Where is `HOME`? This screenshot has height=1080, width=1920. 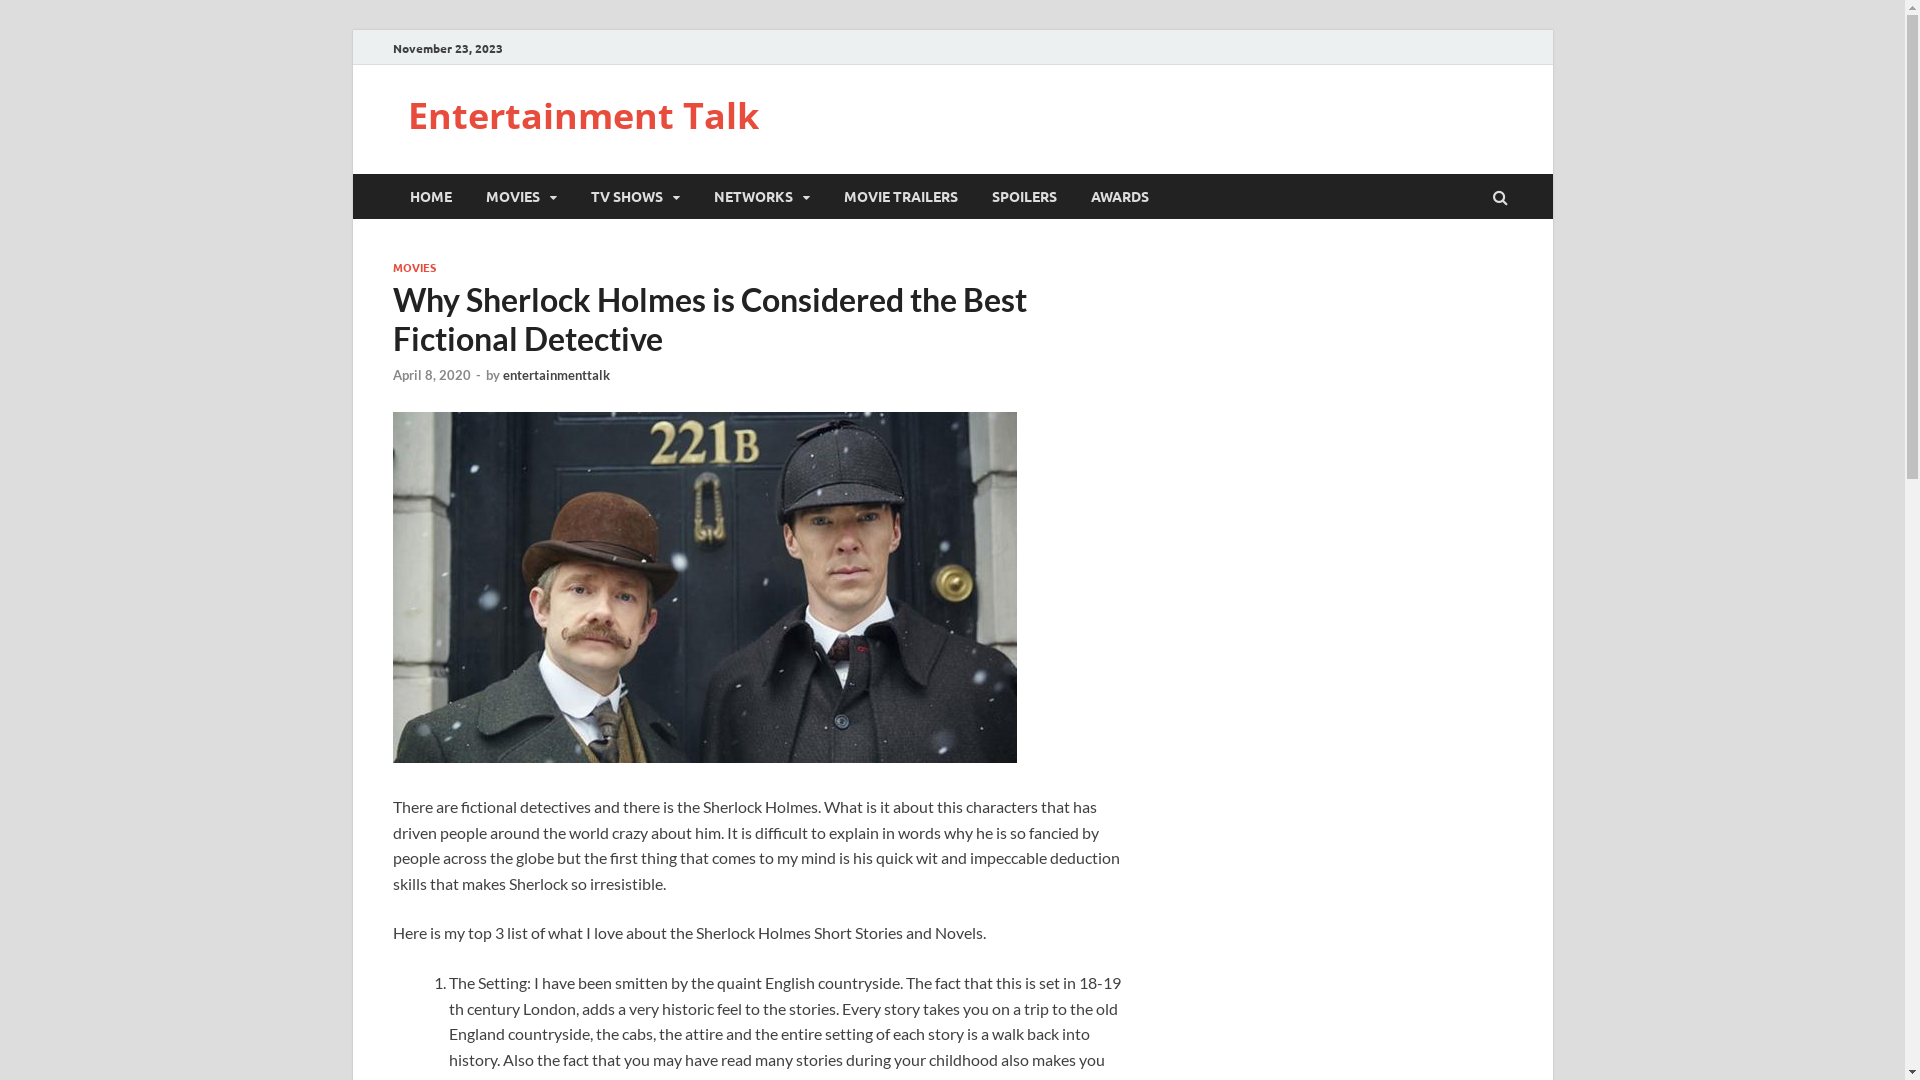 HOME is located at coordinates (430, 196).